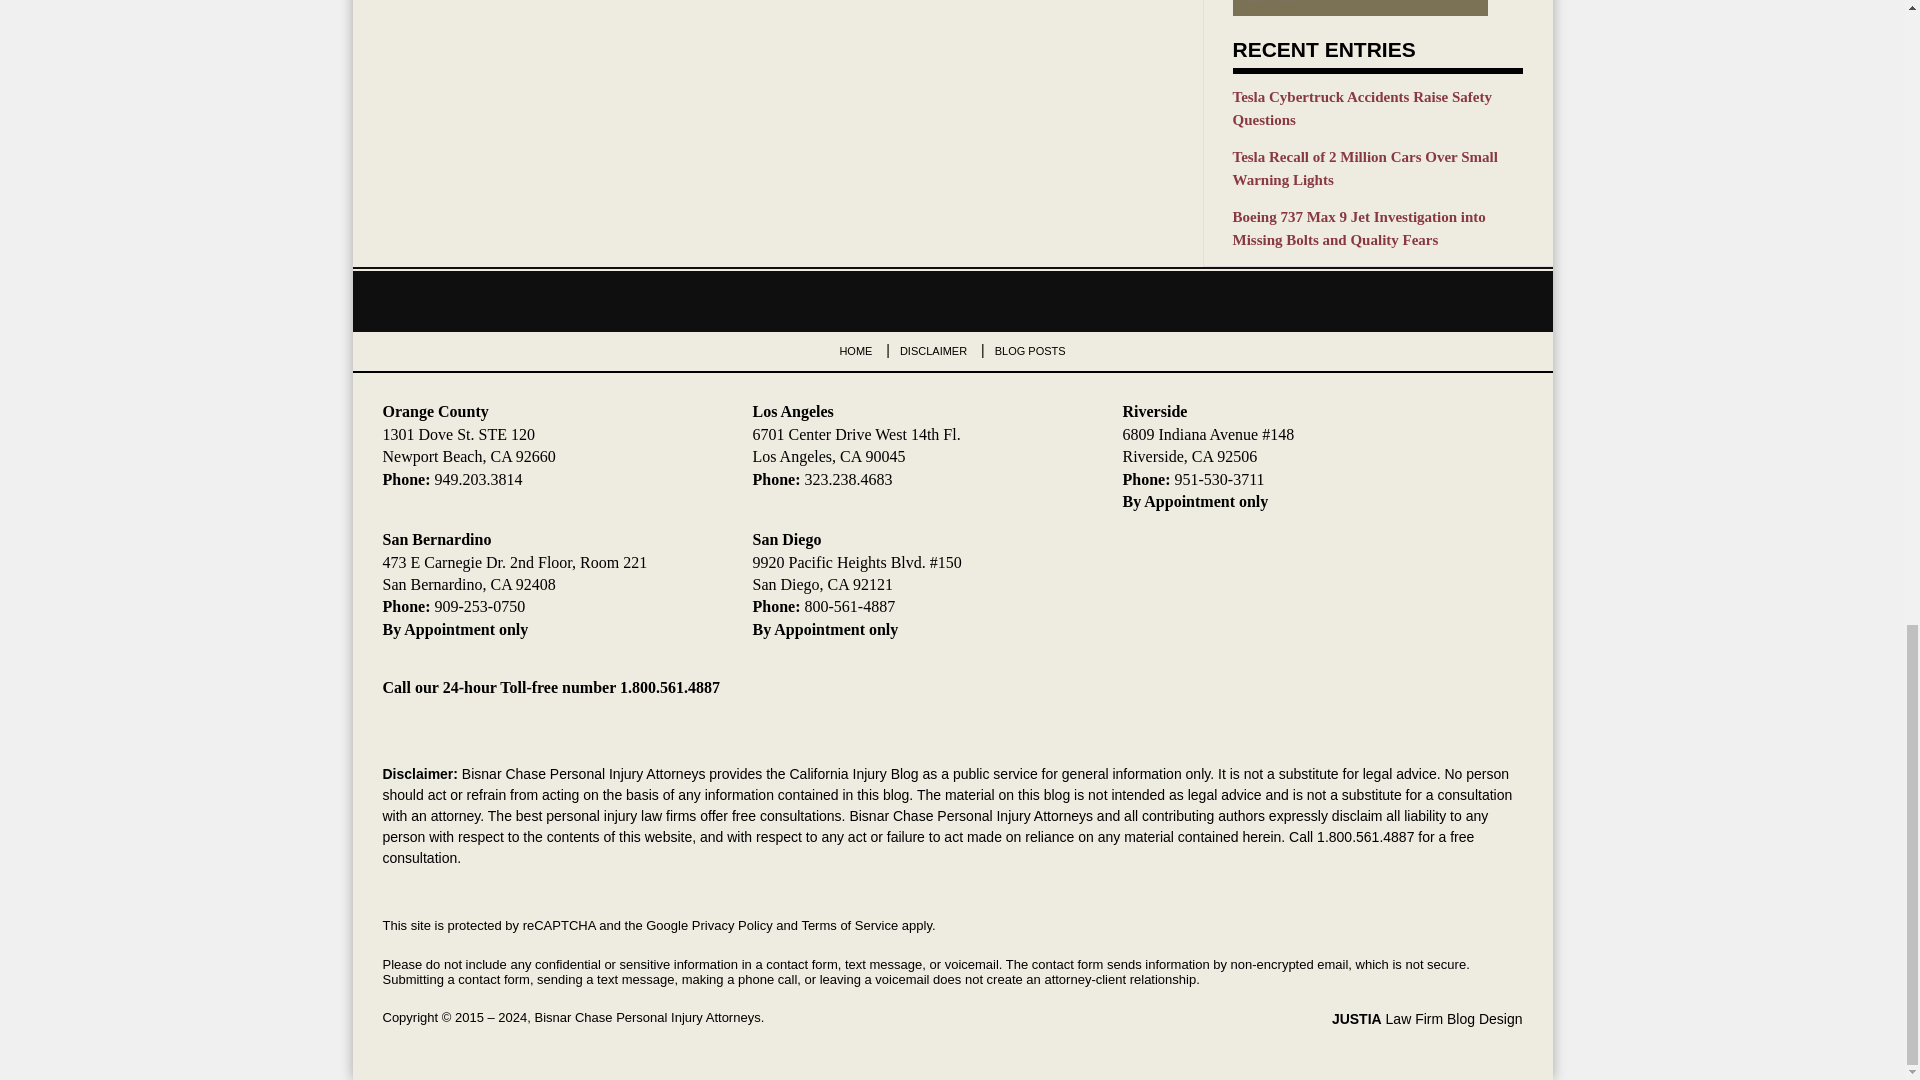 Image resolution: width=1920 pixels, height=1080 pixels. What do you see at coordinates (934, 350) in the screenshot?
I see `DISCLAIMER` at bounding box center [934, 350].